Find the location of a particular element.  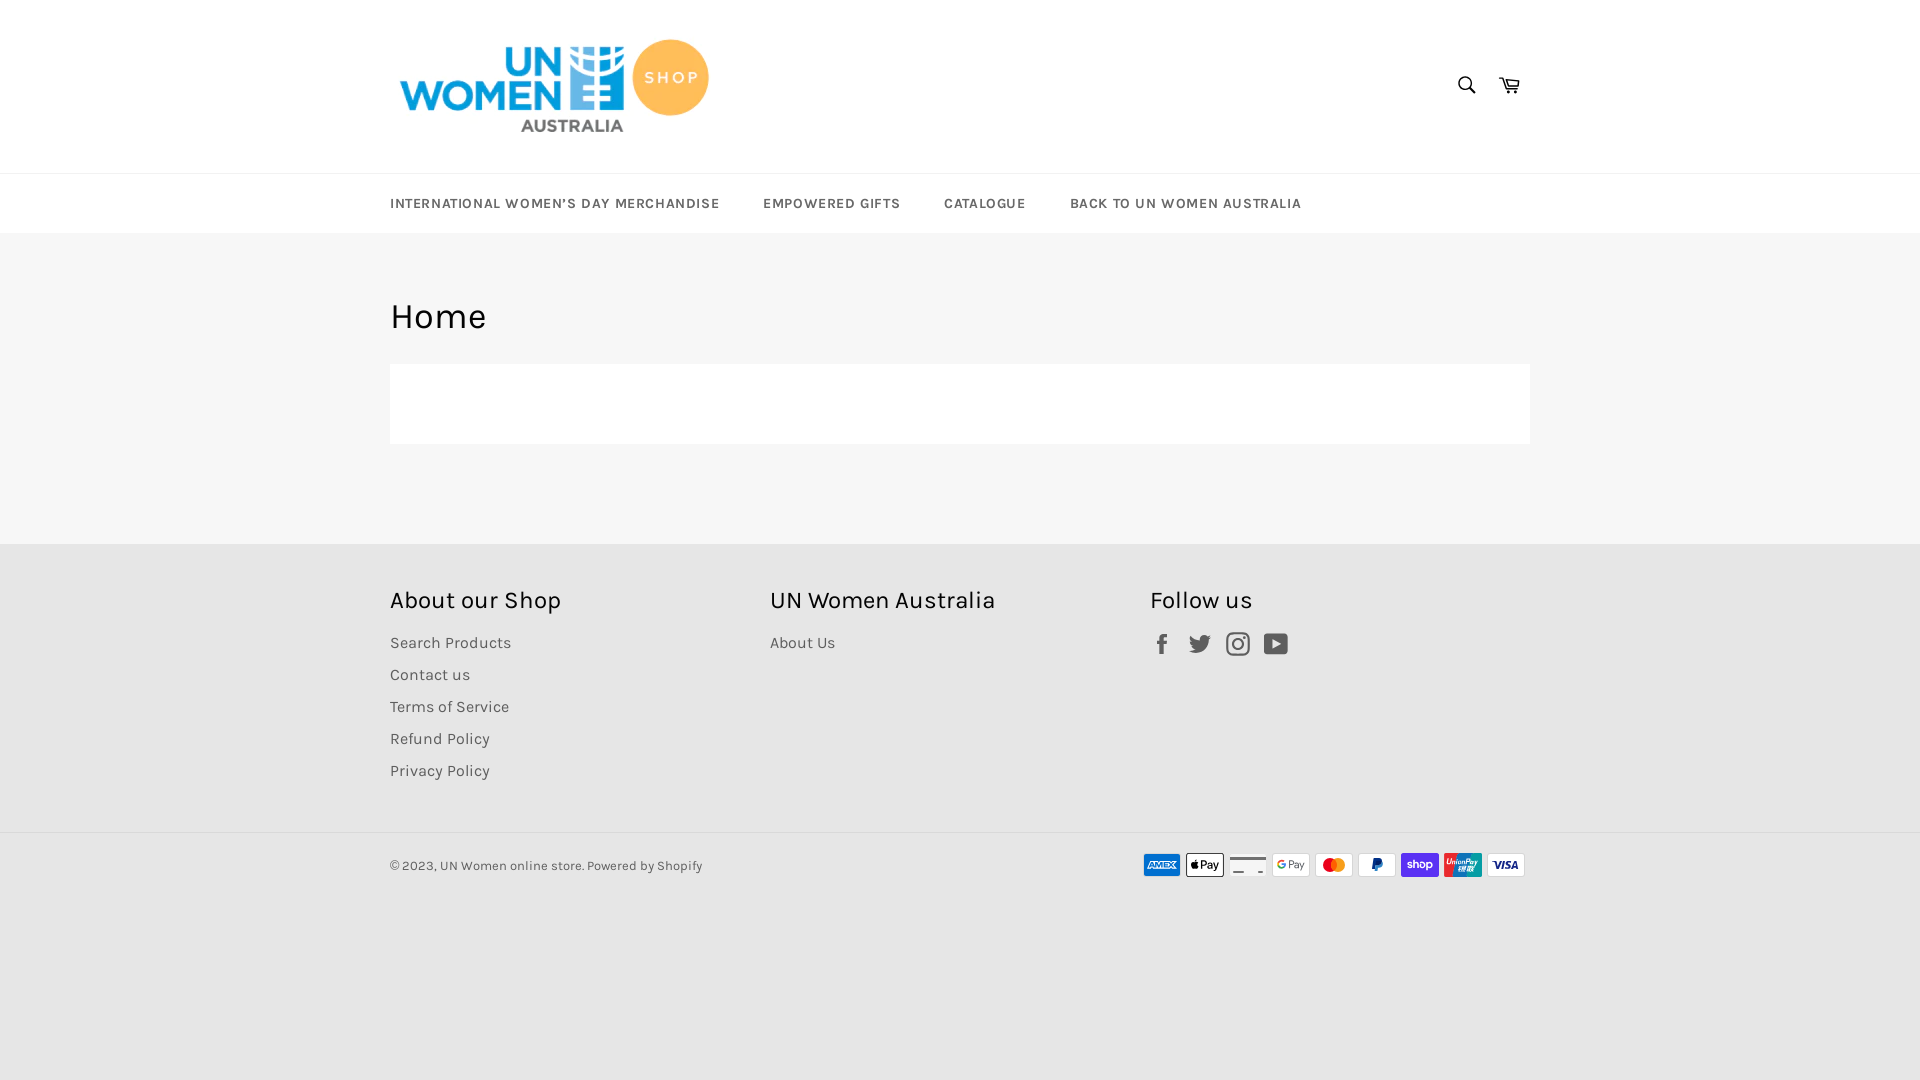

Privacy Policy is located at coordinates (440, 770).